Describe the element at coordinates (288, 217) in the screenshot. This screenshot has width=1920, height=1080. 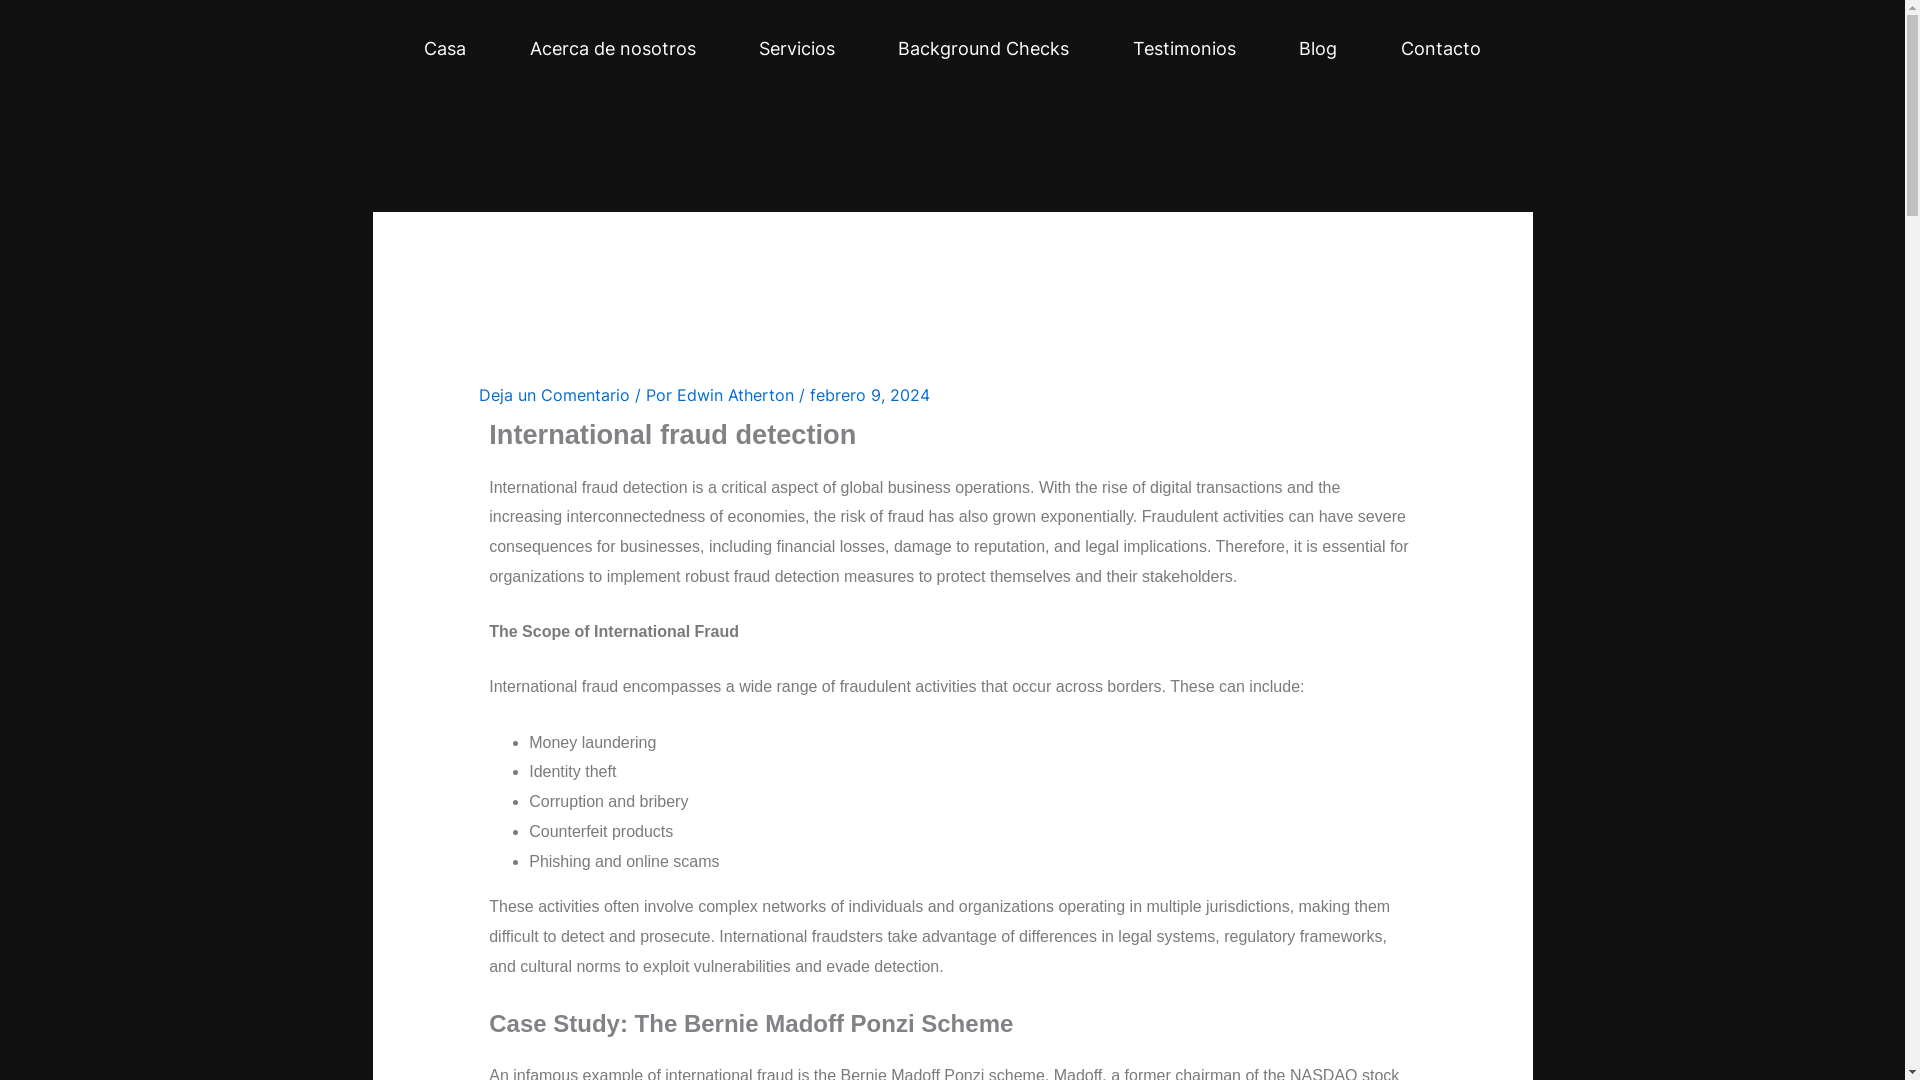
I see `Edwin Atherton` at that location.